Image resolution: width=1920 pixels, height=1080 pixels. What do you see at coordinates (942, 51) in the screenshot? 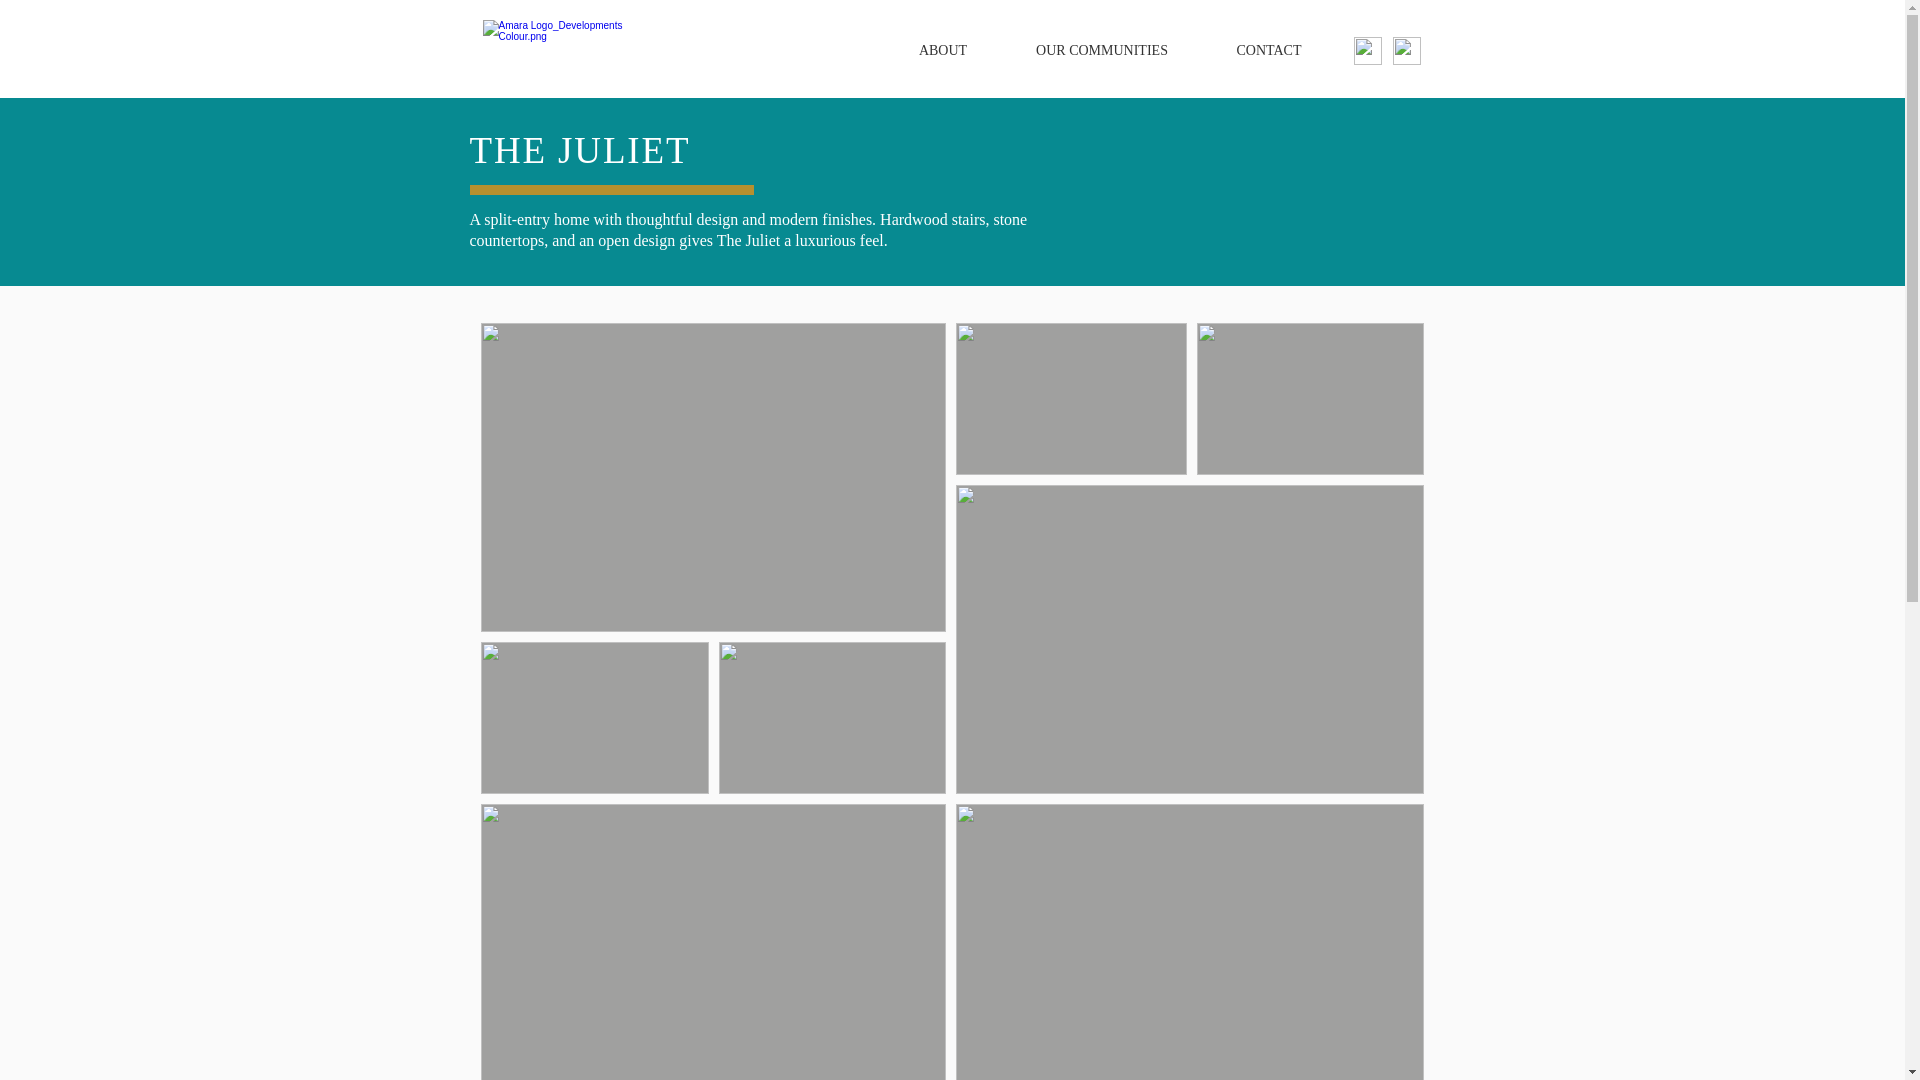
I see `ABOUT` at bounding box center [942, 51].